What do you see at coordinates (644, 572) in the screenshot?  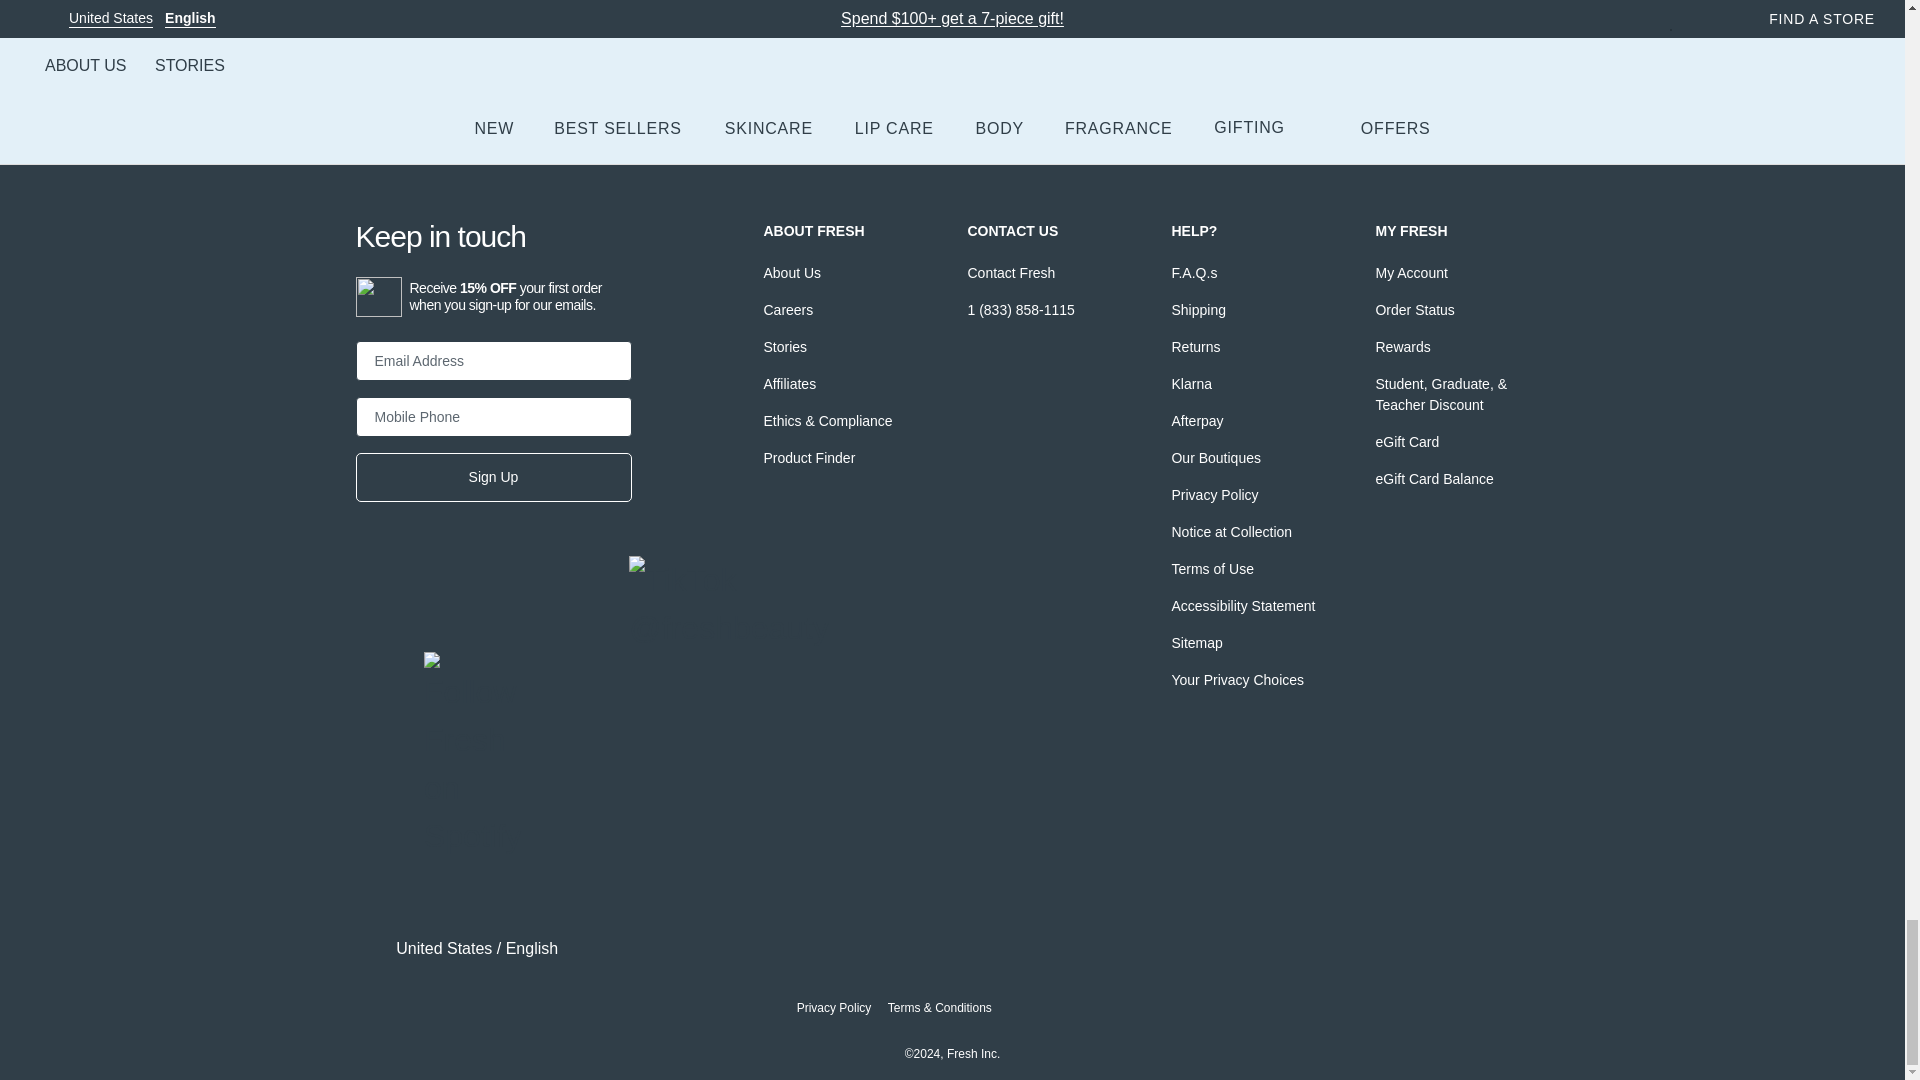 I see `TikTok` at bounding box center [644, 572].